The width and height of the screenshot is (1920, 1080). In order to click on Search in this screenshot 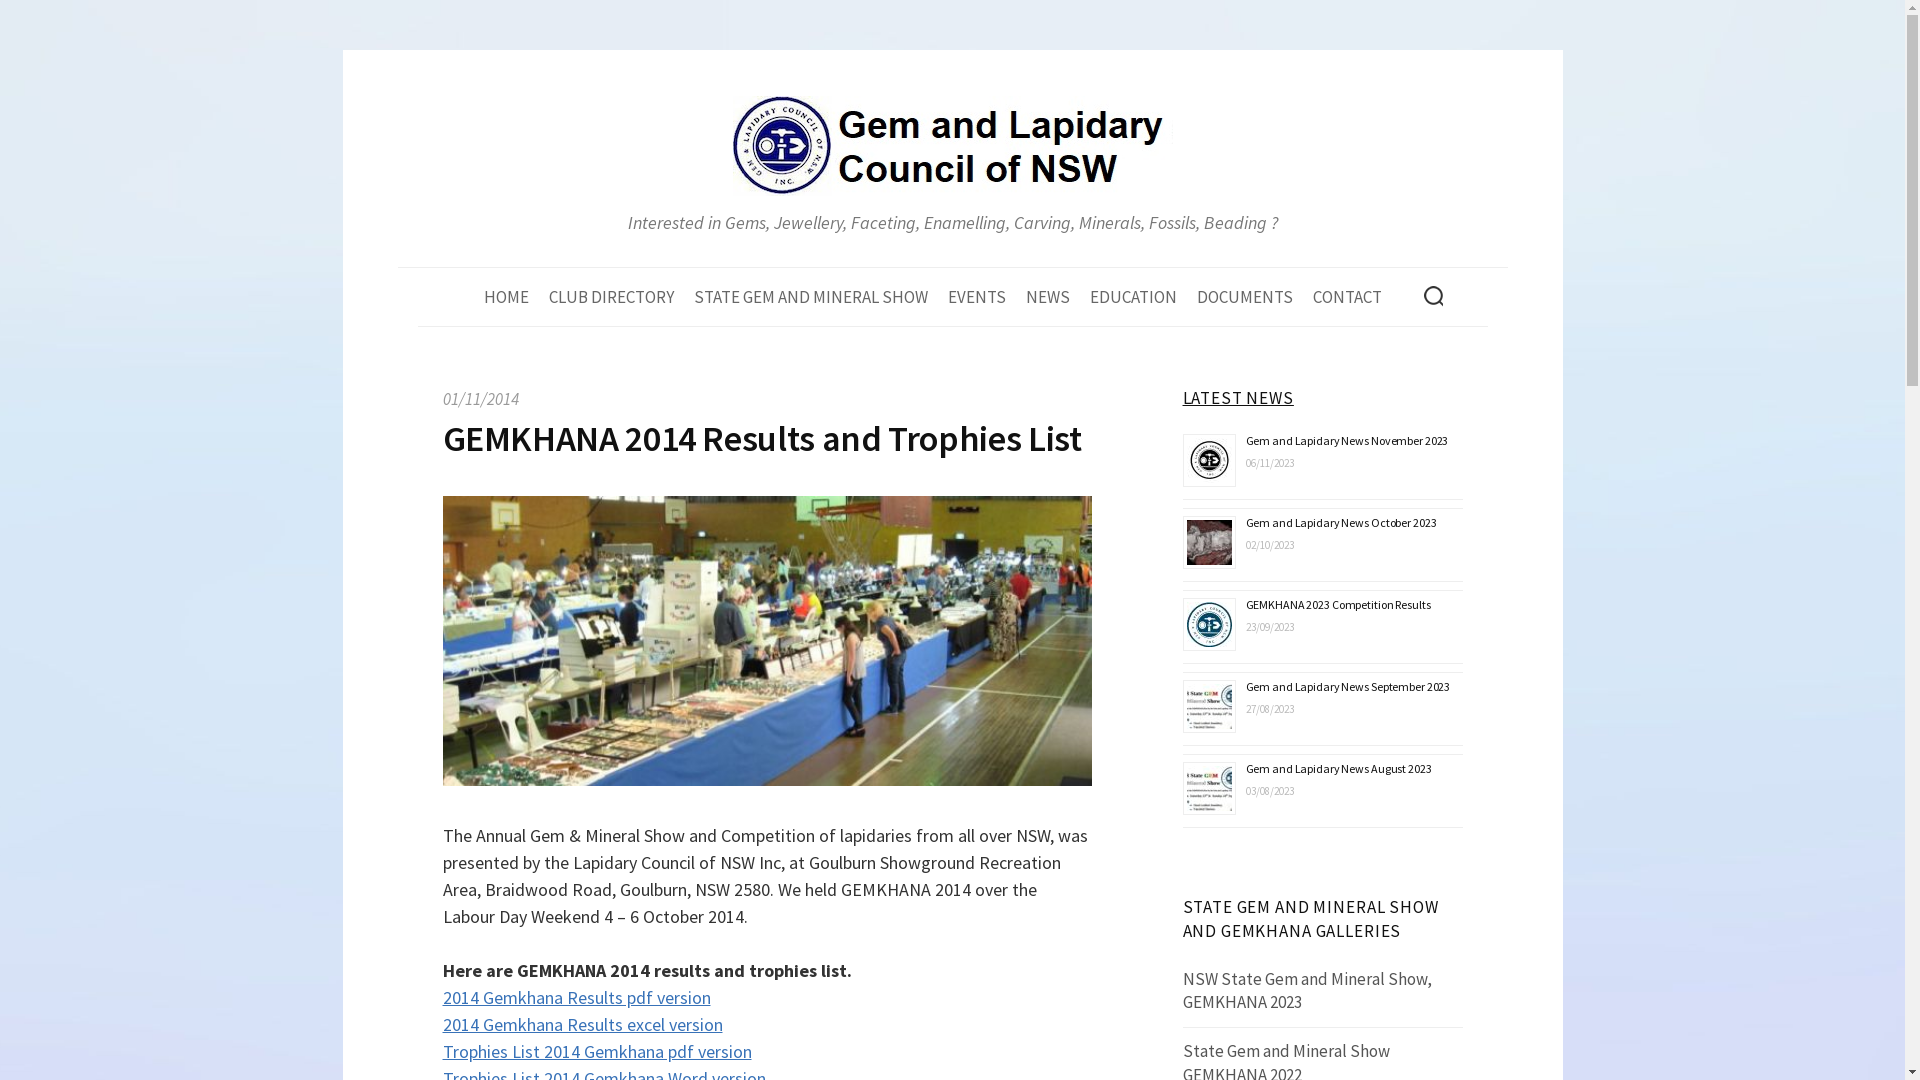, I will do `click(24, 24)`.